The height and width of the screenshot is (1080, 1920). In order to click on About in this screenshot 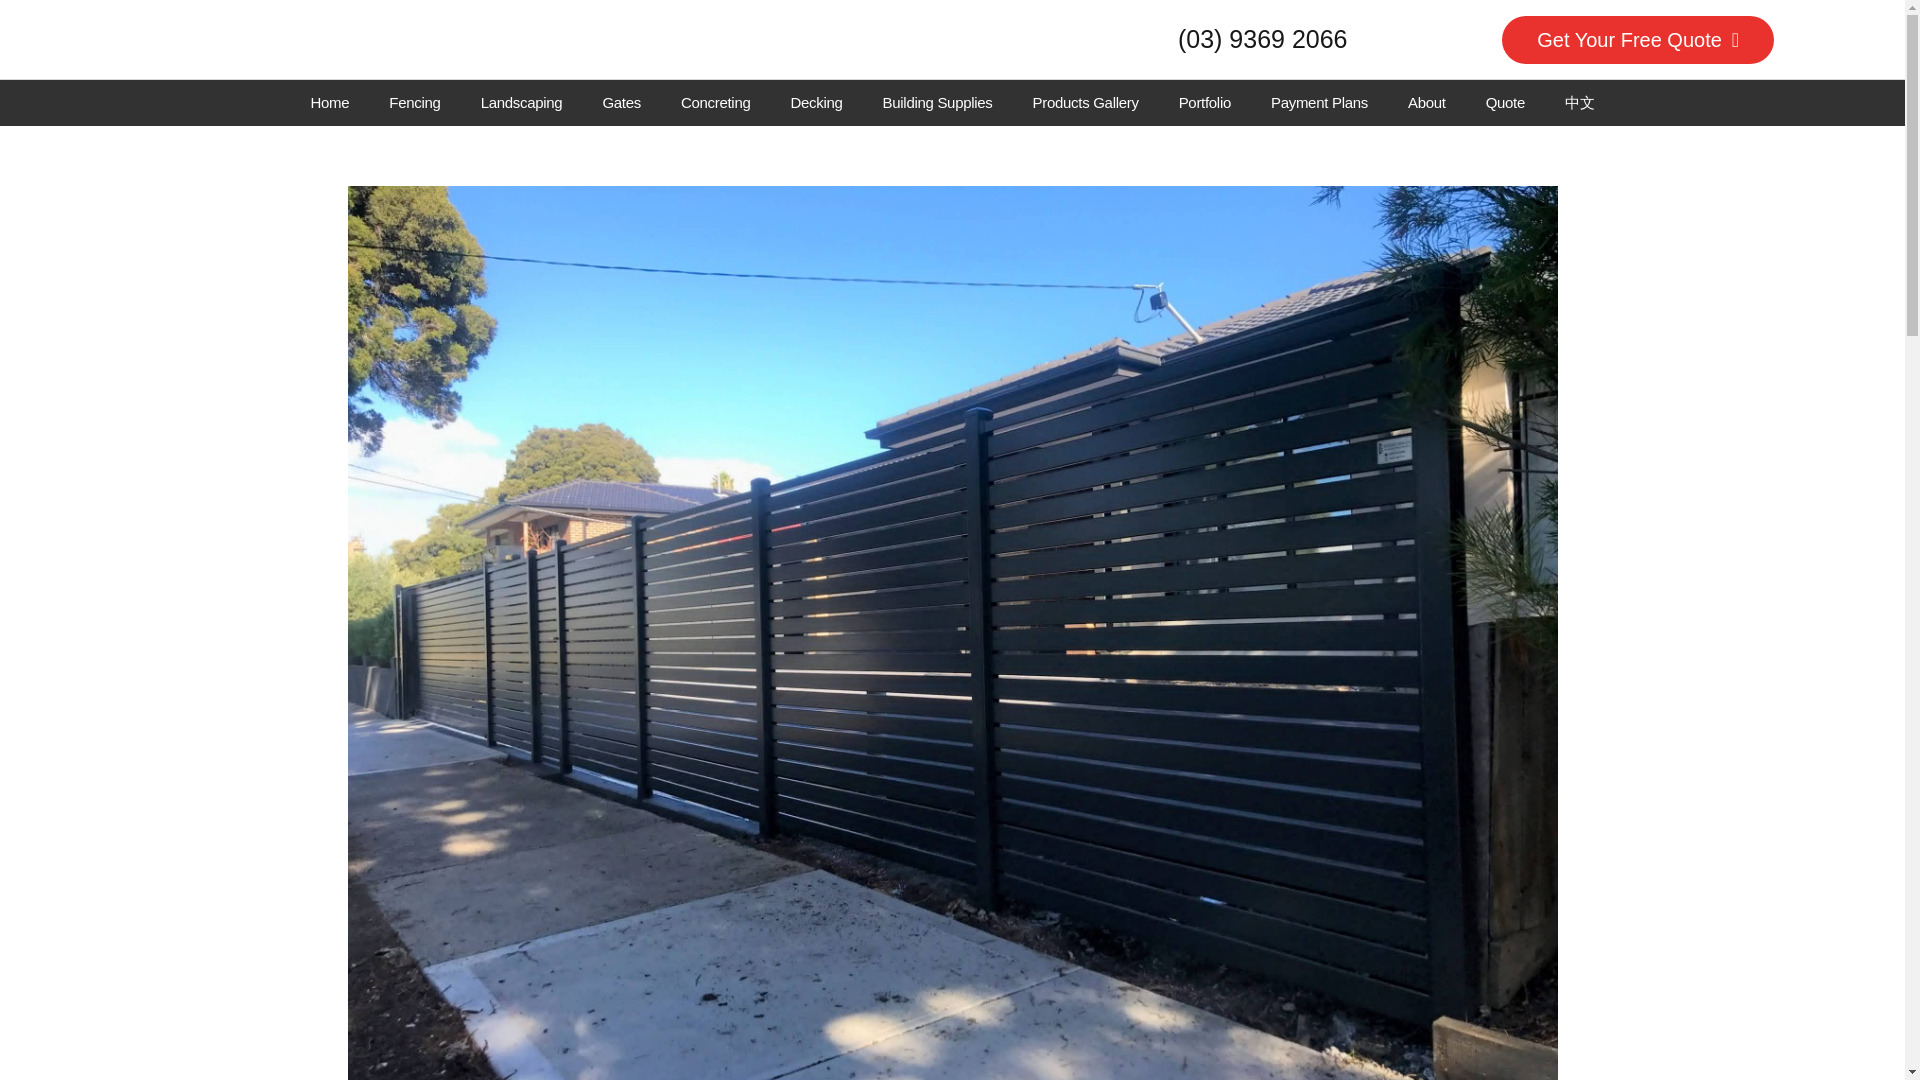, I will do `click(1427, 102)`.